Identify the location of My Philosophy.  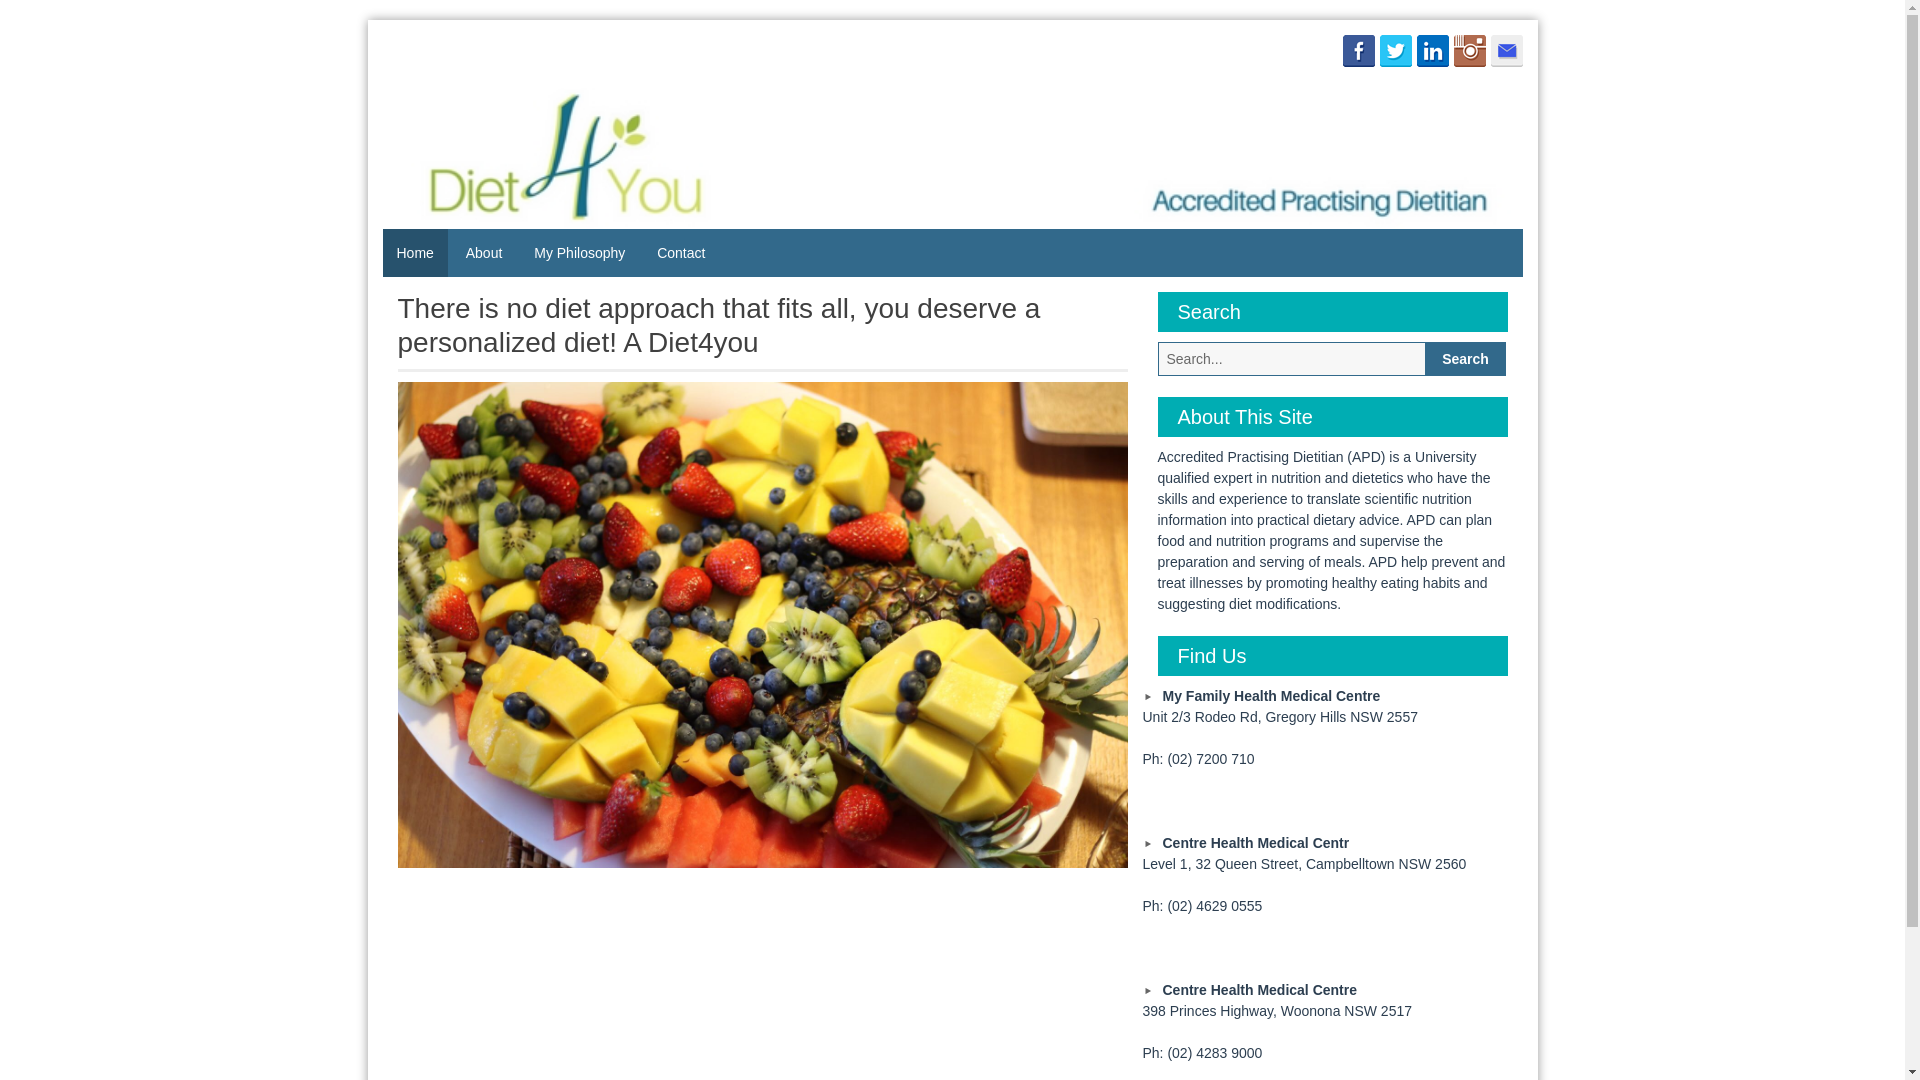
(580, 253).